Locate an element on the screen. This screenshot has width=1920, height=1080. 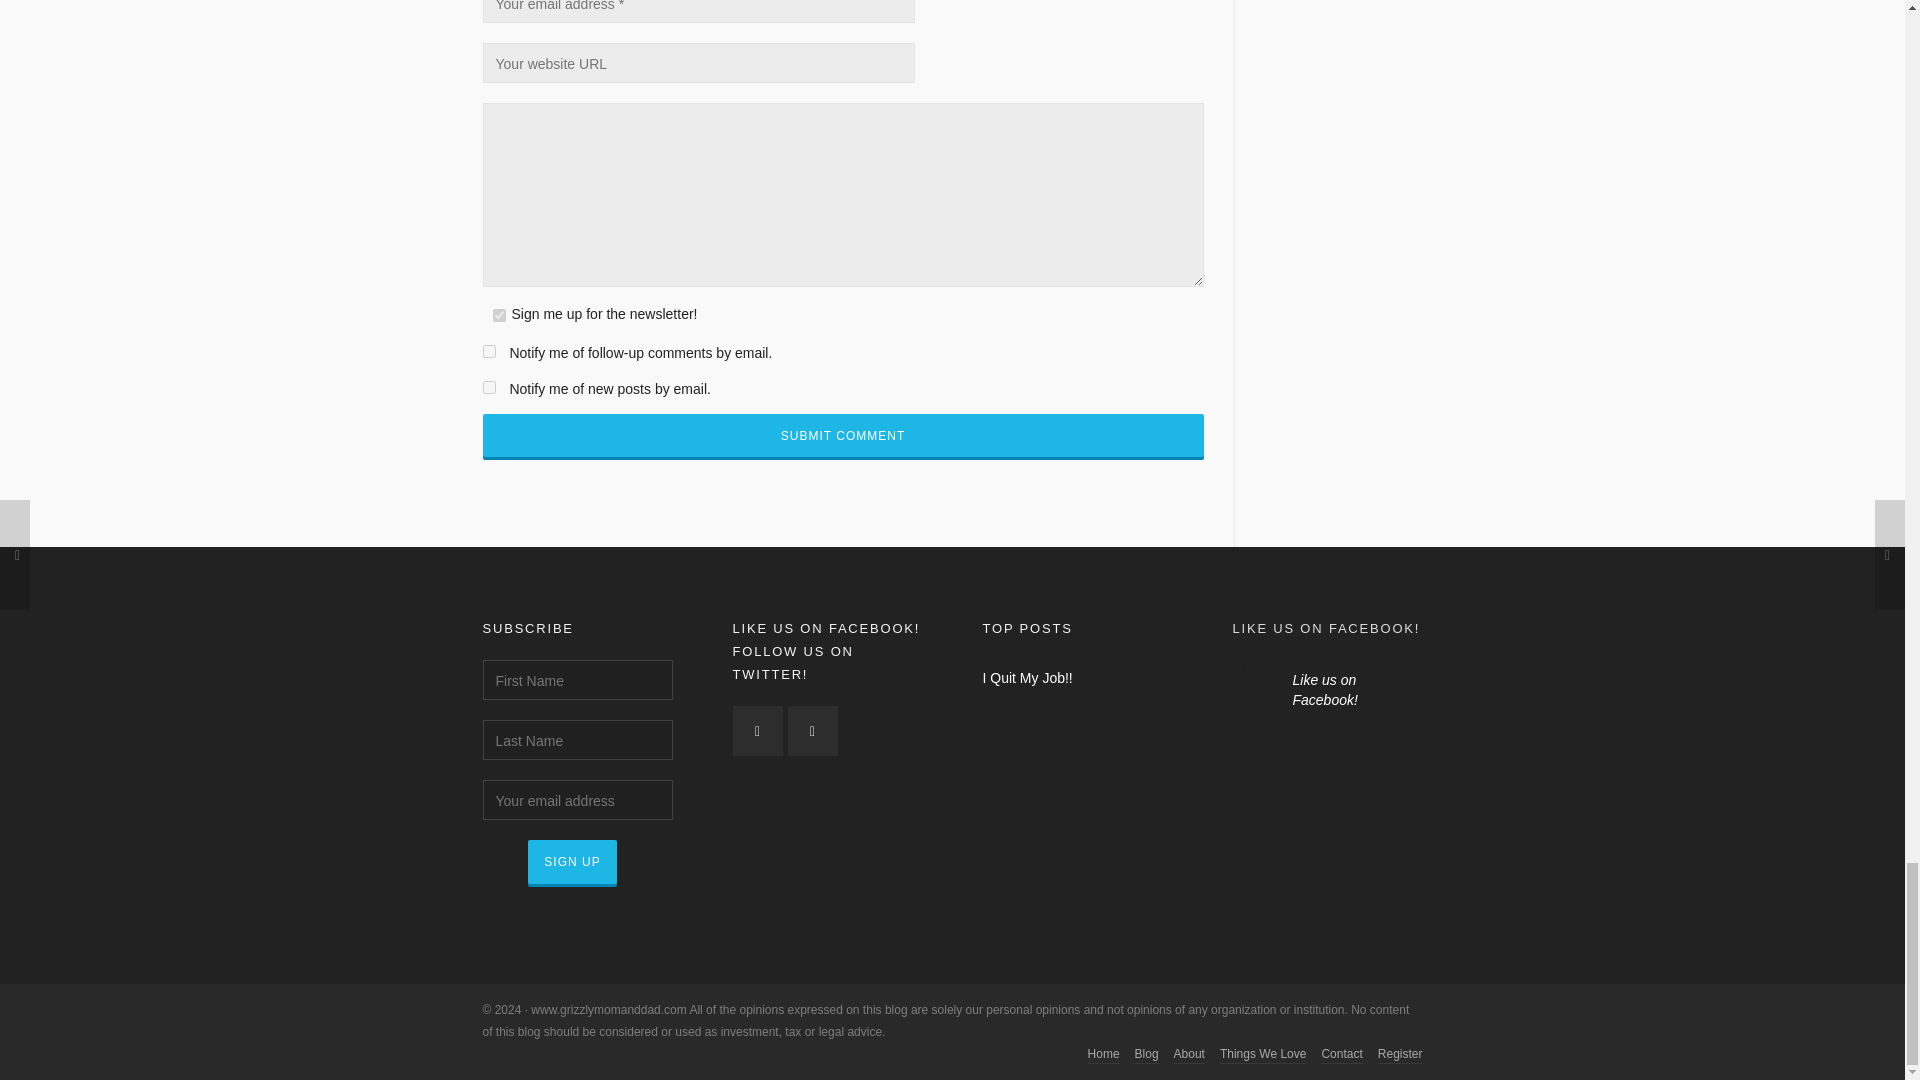
Submit Comment is located at coordinates (842, 435).